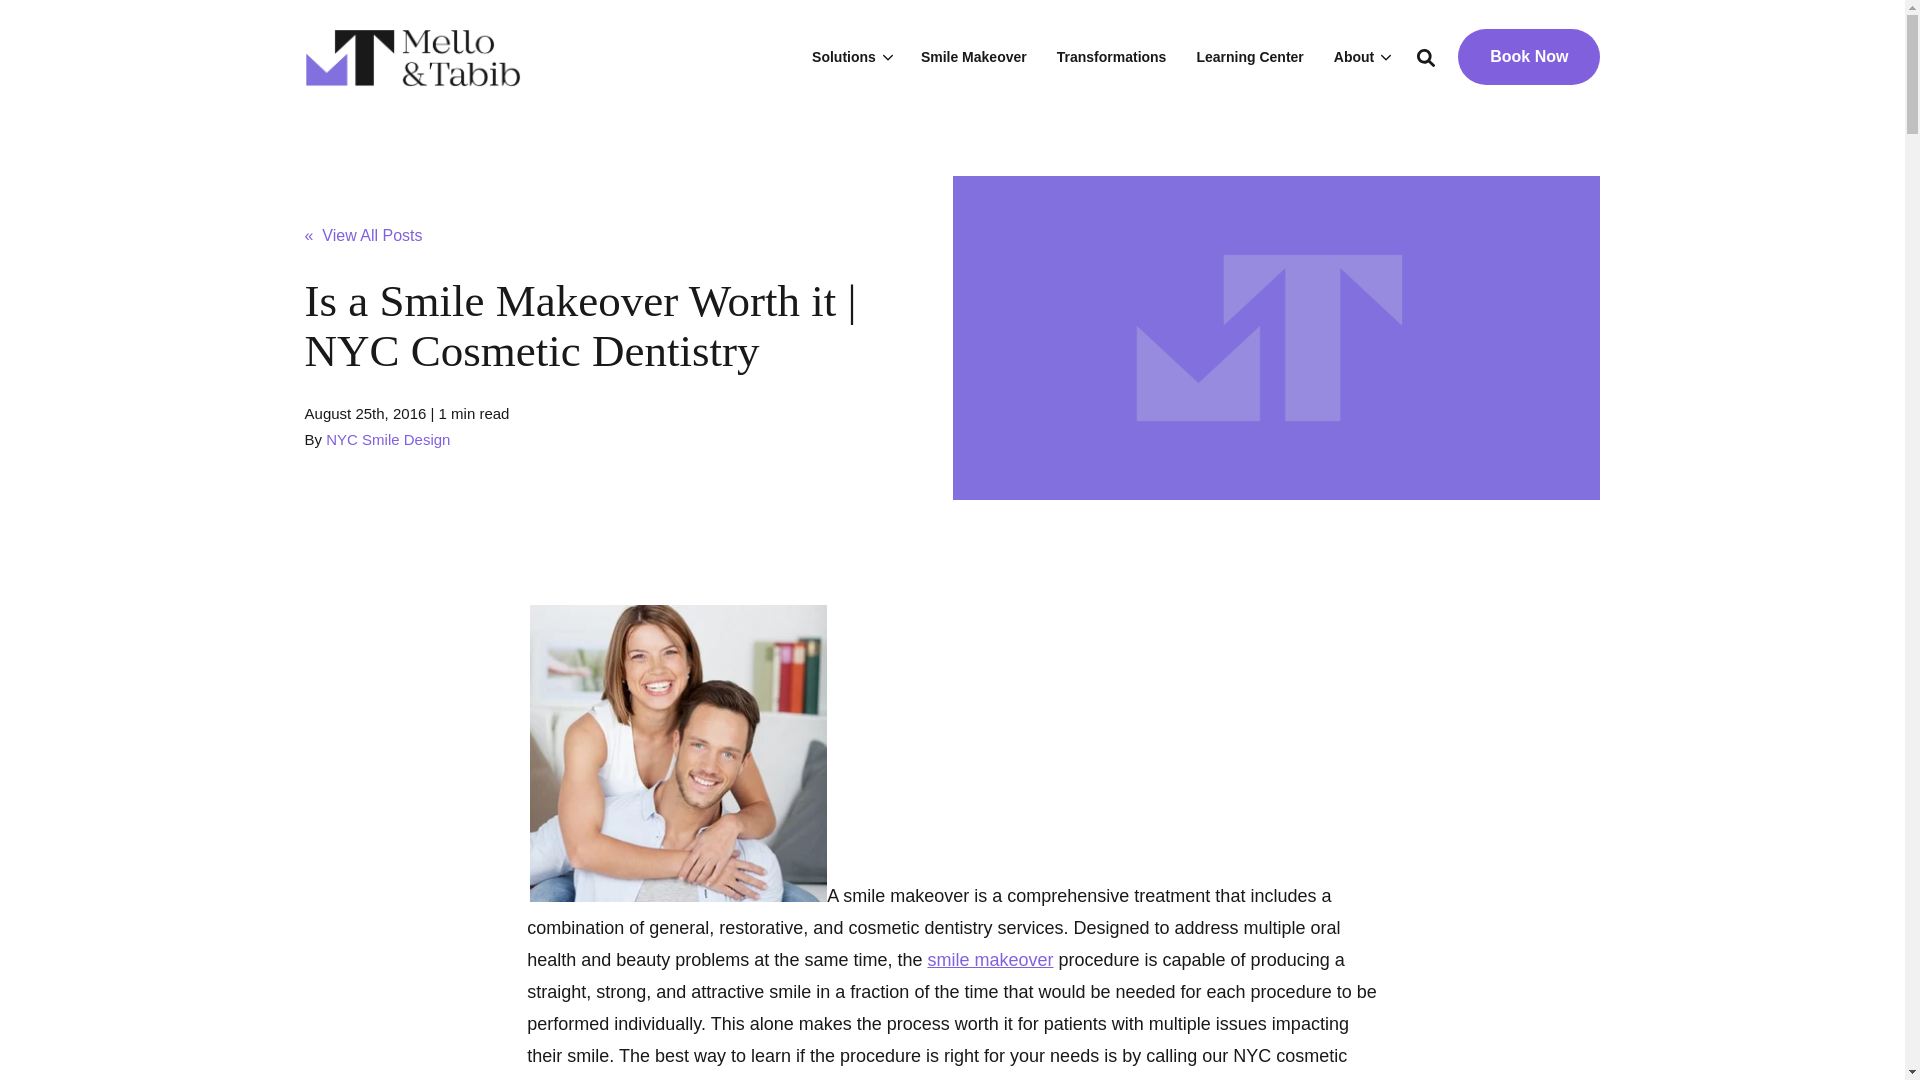 The image size is (1920, 1080). What do you see at coordinates (1248, 56) in the screenshot?
I see `Learning Center` at bounding box center [1248, 56].